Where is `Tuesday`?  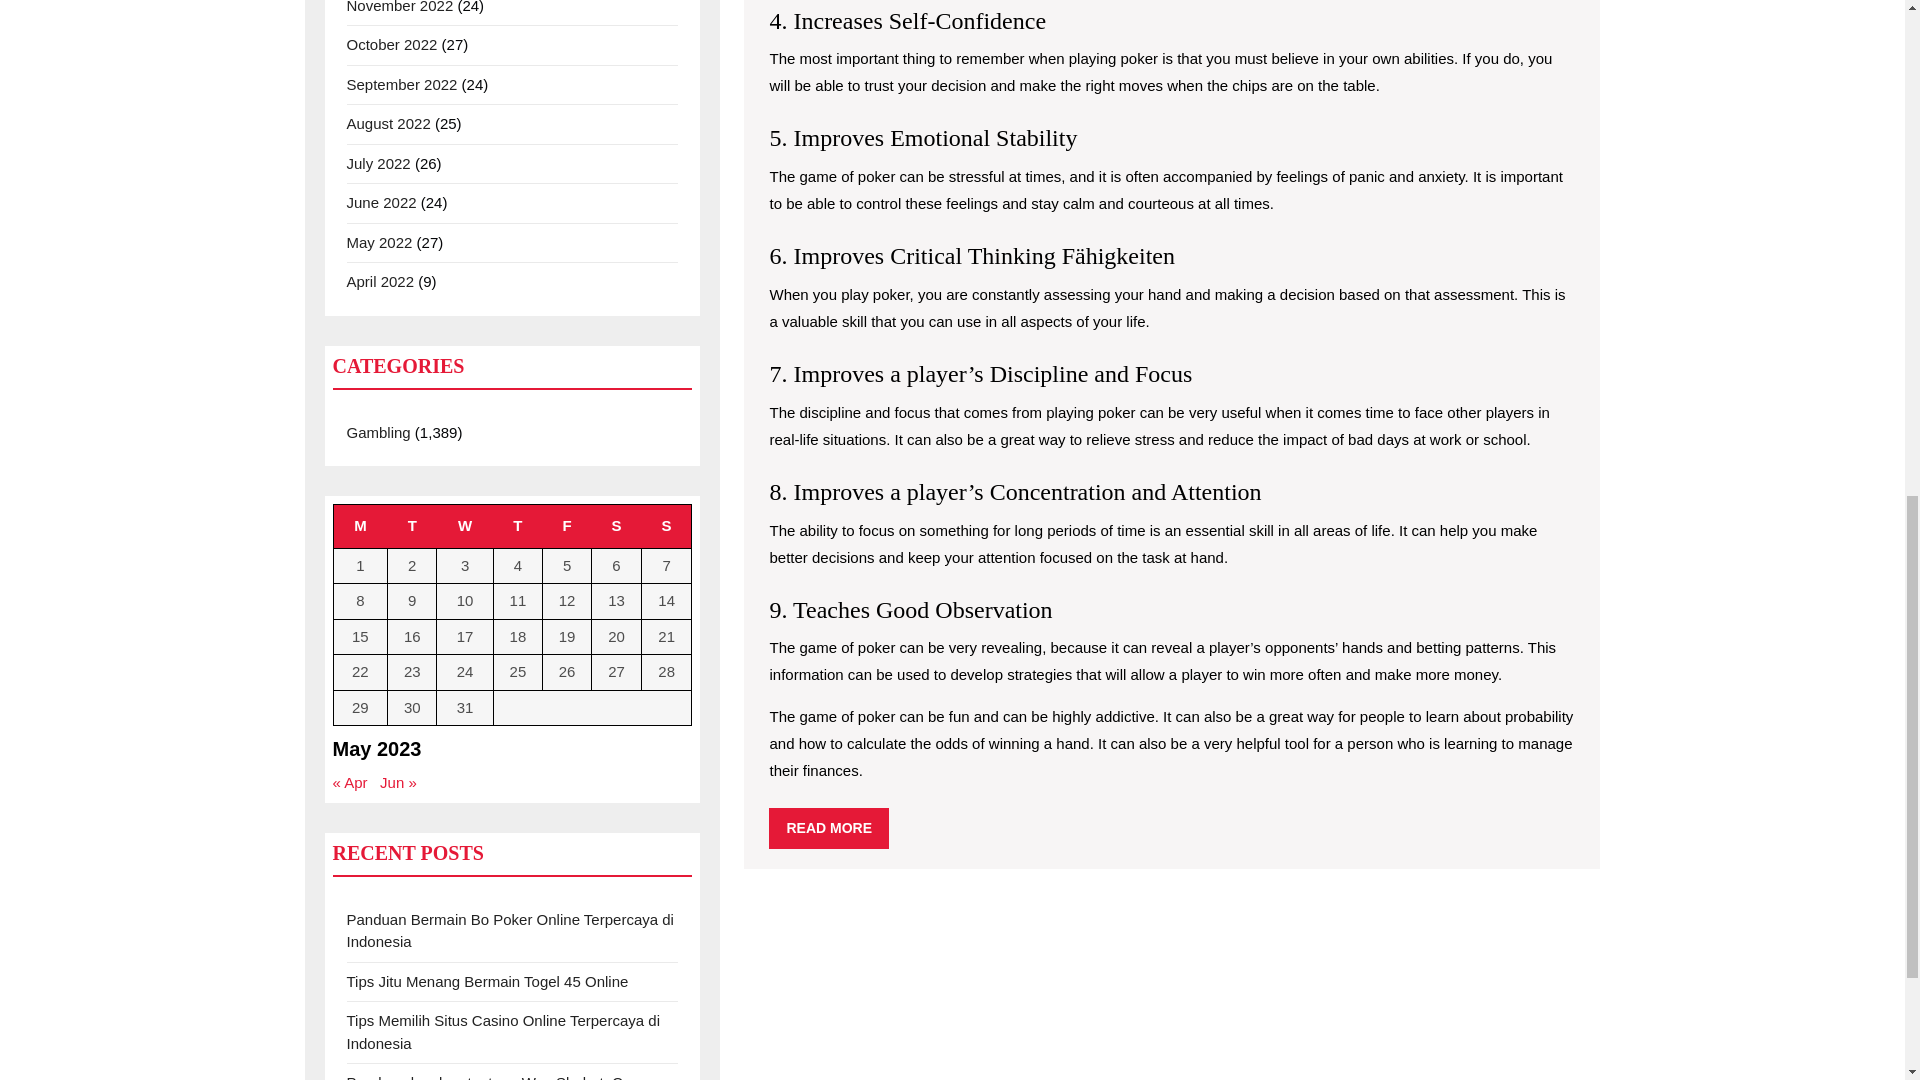
Tuesday is located at coordinates (412, 526).